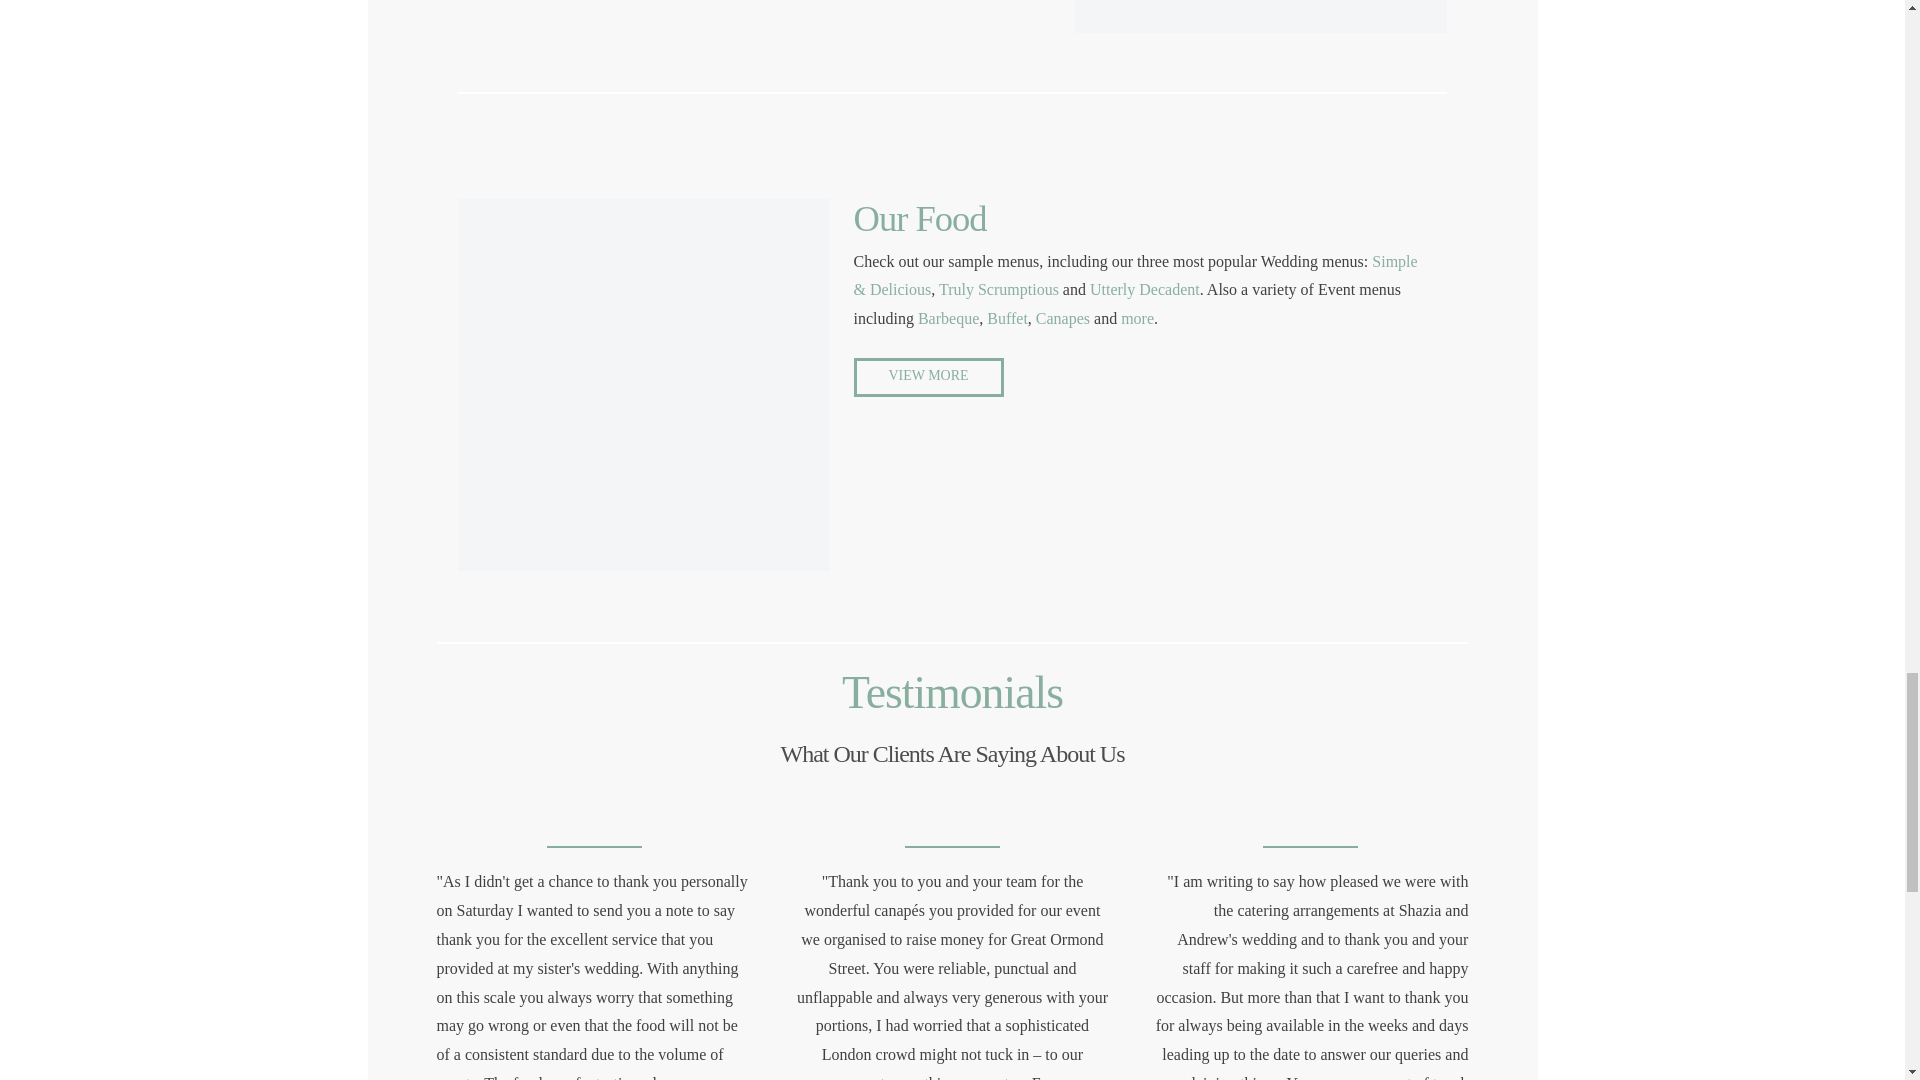 This screenshot has height=1080, width=1920. Describe the element at coordinates (998, 289) in the screenshot. I see `Truly Scrumptious` at that location.